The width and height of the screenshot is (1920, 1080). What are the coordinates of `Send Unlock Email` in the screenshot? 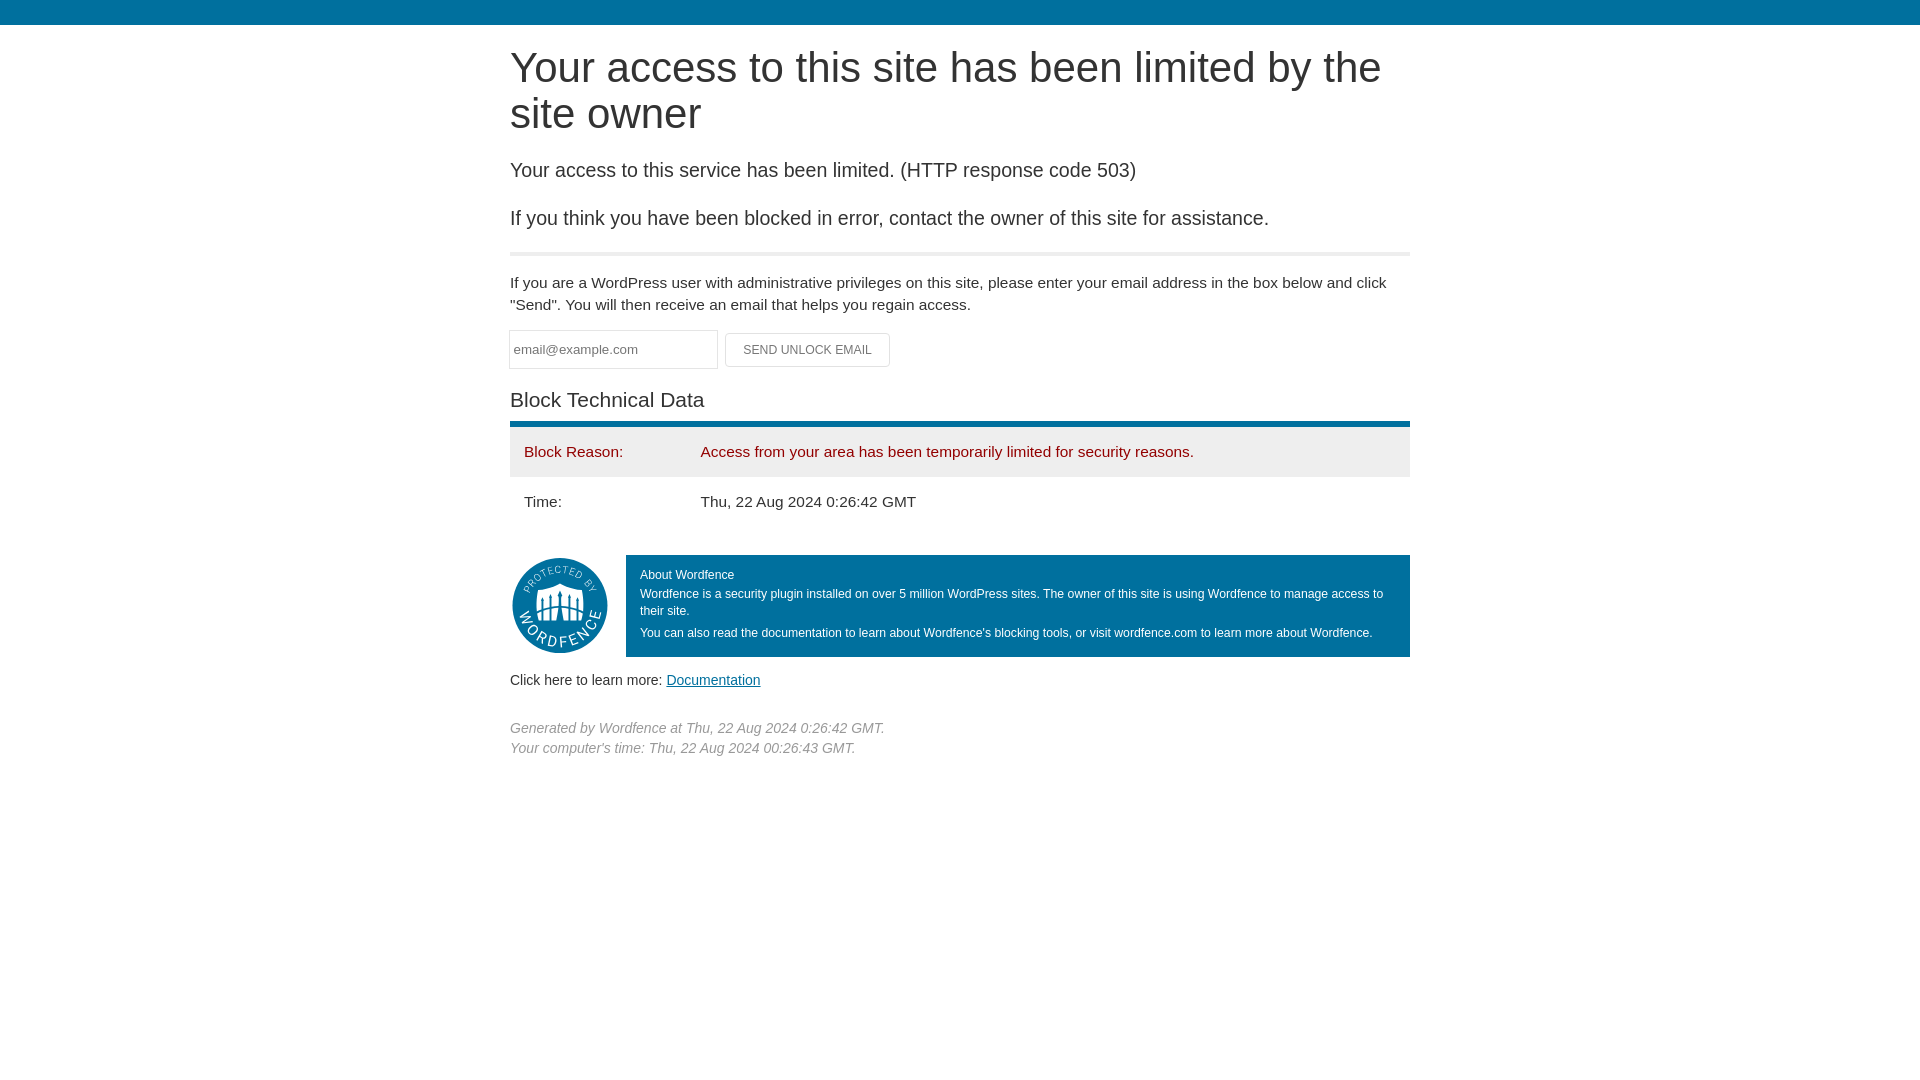 It's located at (808, 350).